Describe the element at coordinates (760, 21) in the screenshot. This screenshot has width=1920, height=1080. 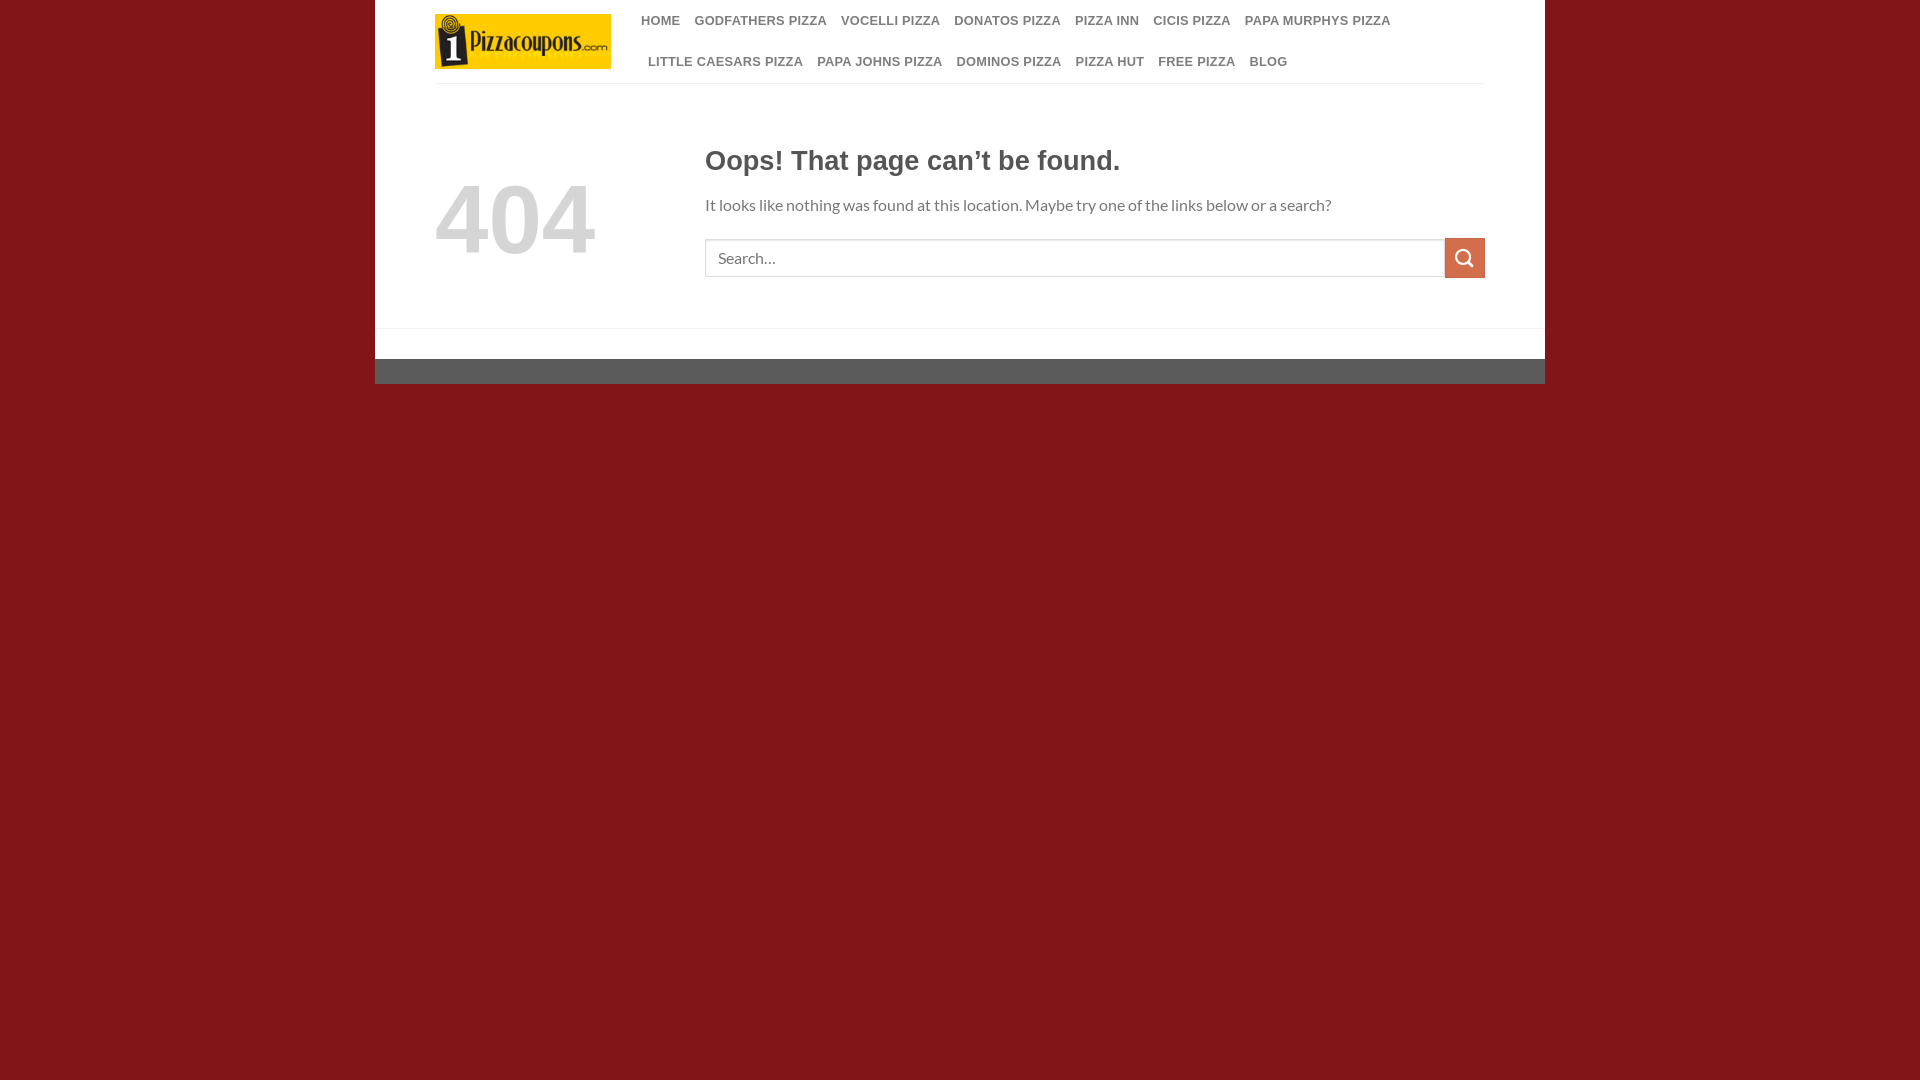
I see `GODFATHERS PIZZA` at that location.